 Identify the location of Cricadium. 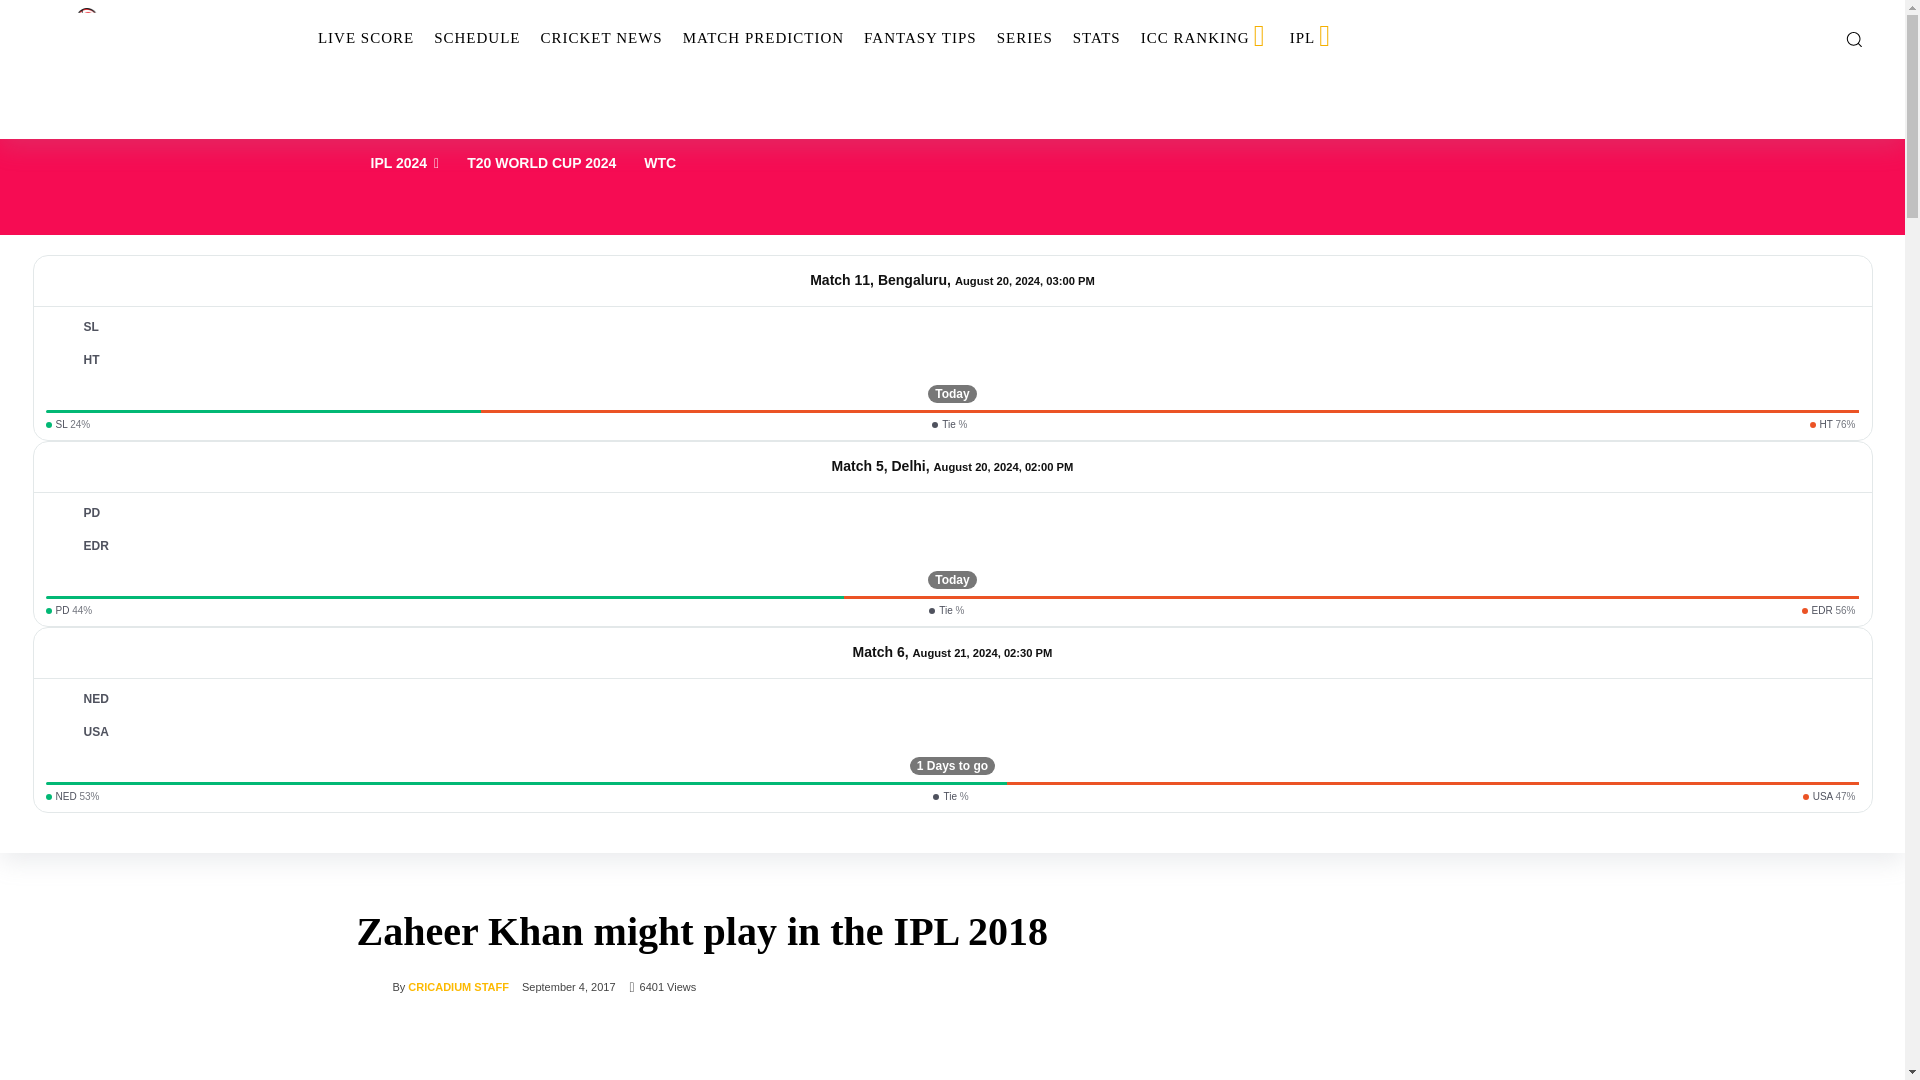
(148, 38).